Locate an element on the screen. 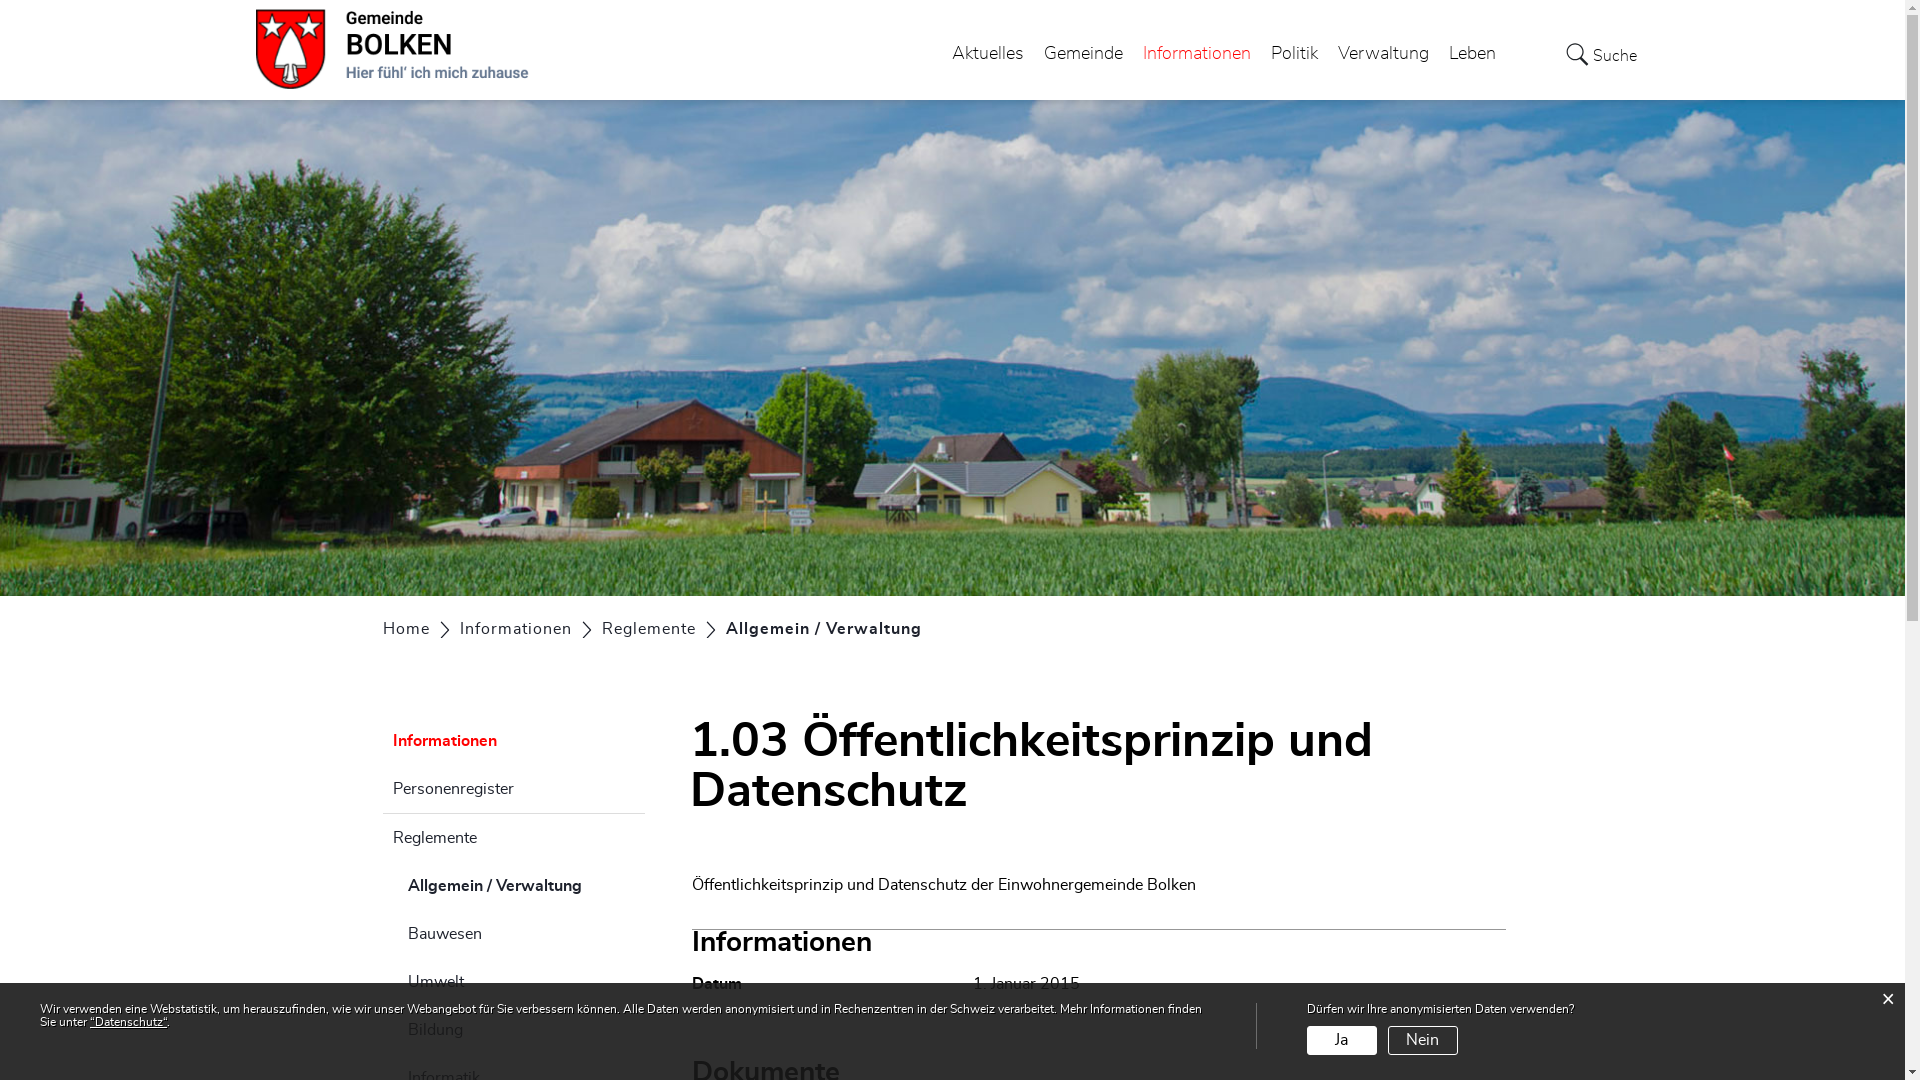  Leben is located at coordinates (1472, 54).